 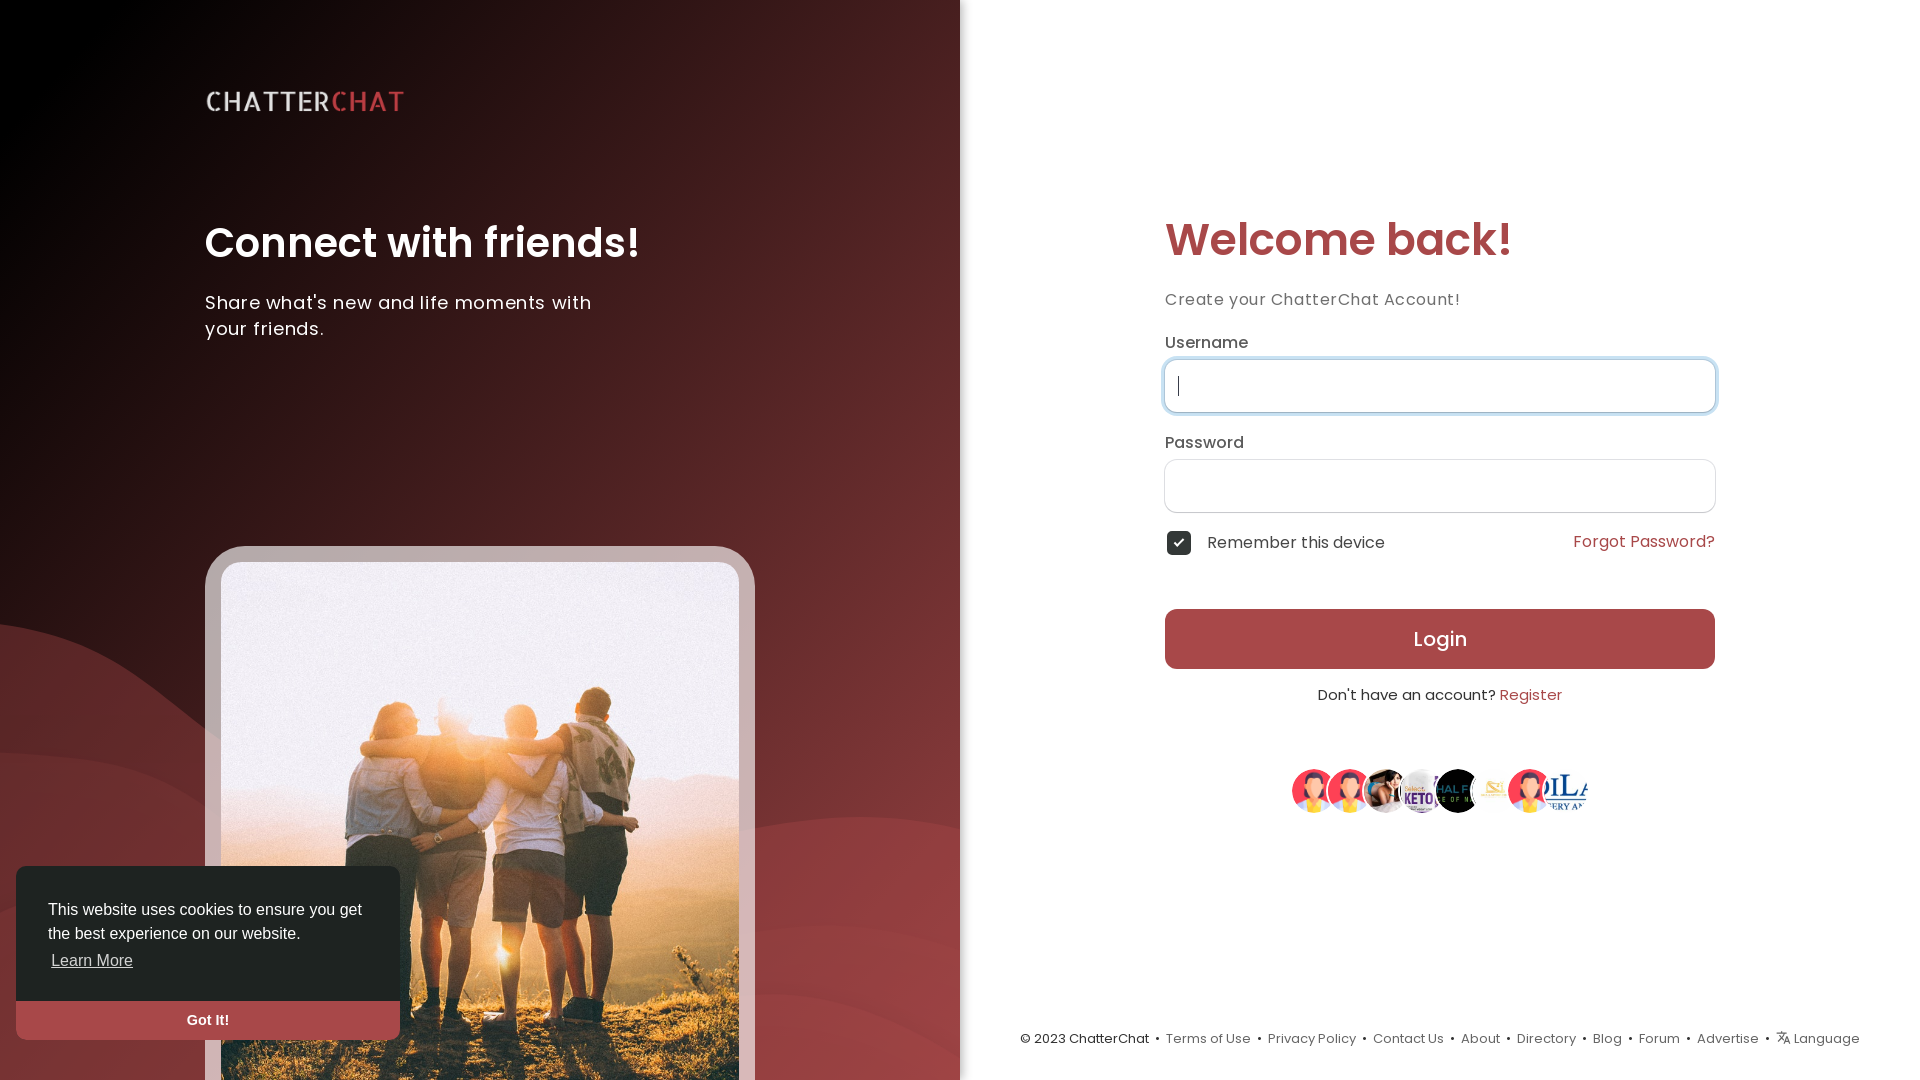 I want to click on Contact Us, so click(x=1408, y=1038).